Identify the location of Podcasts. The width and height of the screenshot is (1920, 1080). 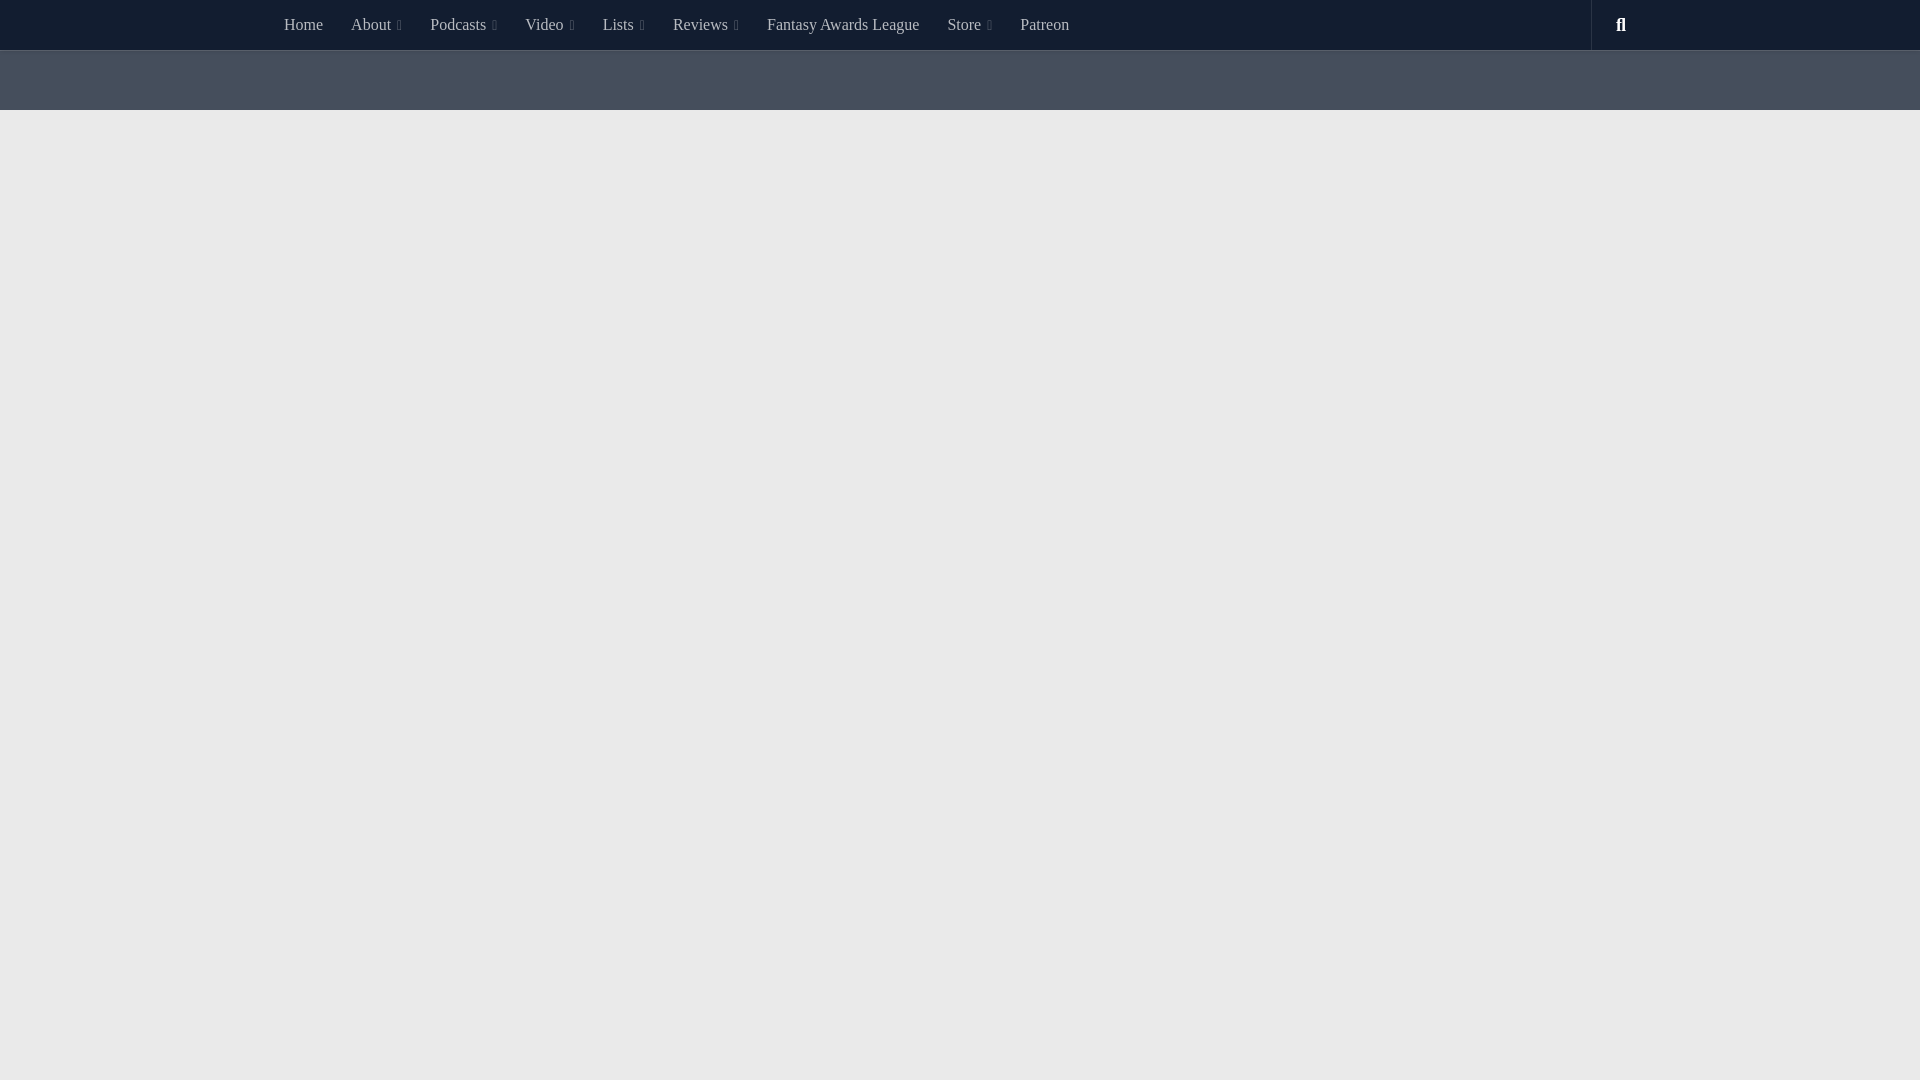
(463, 24).